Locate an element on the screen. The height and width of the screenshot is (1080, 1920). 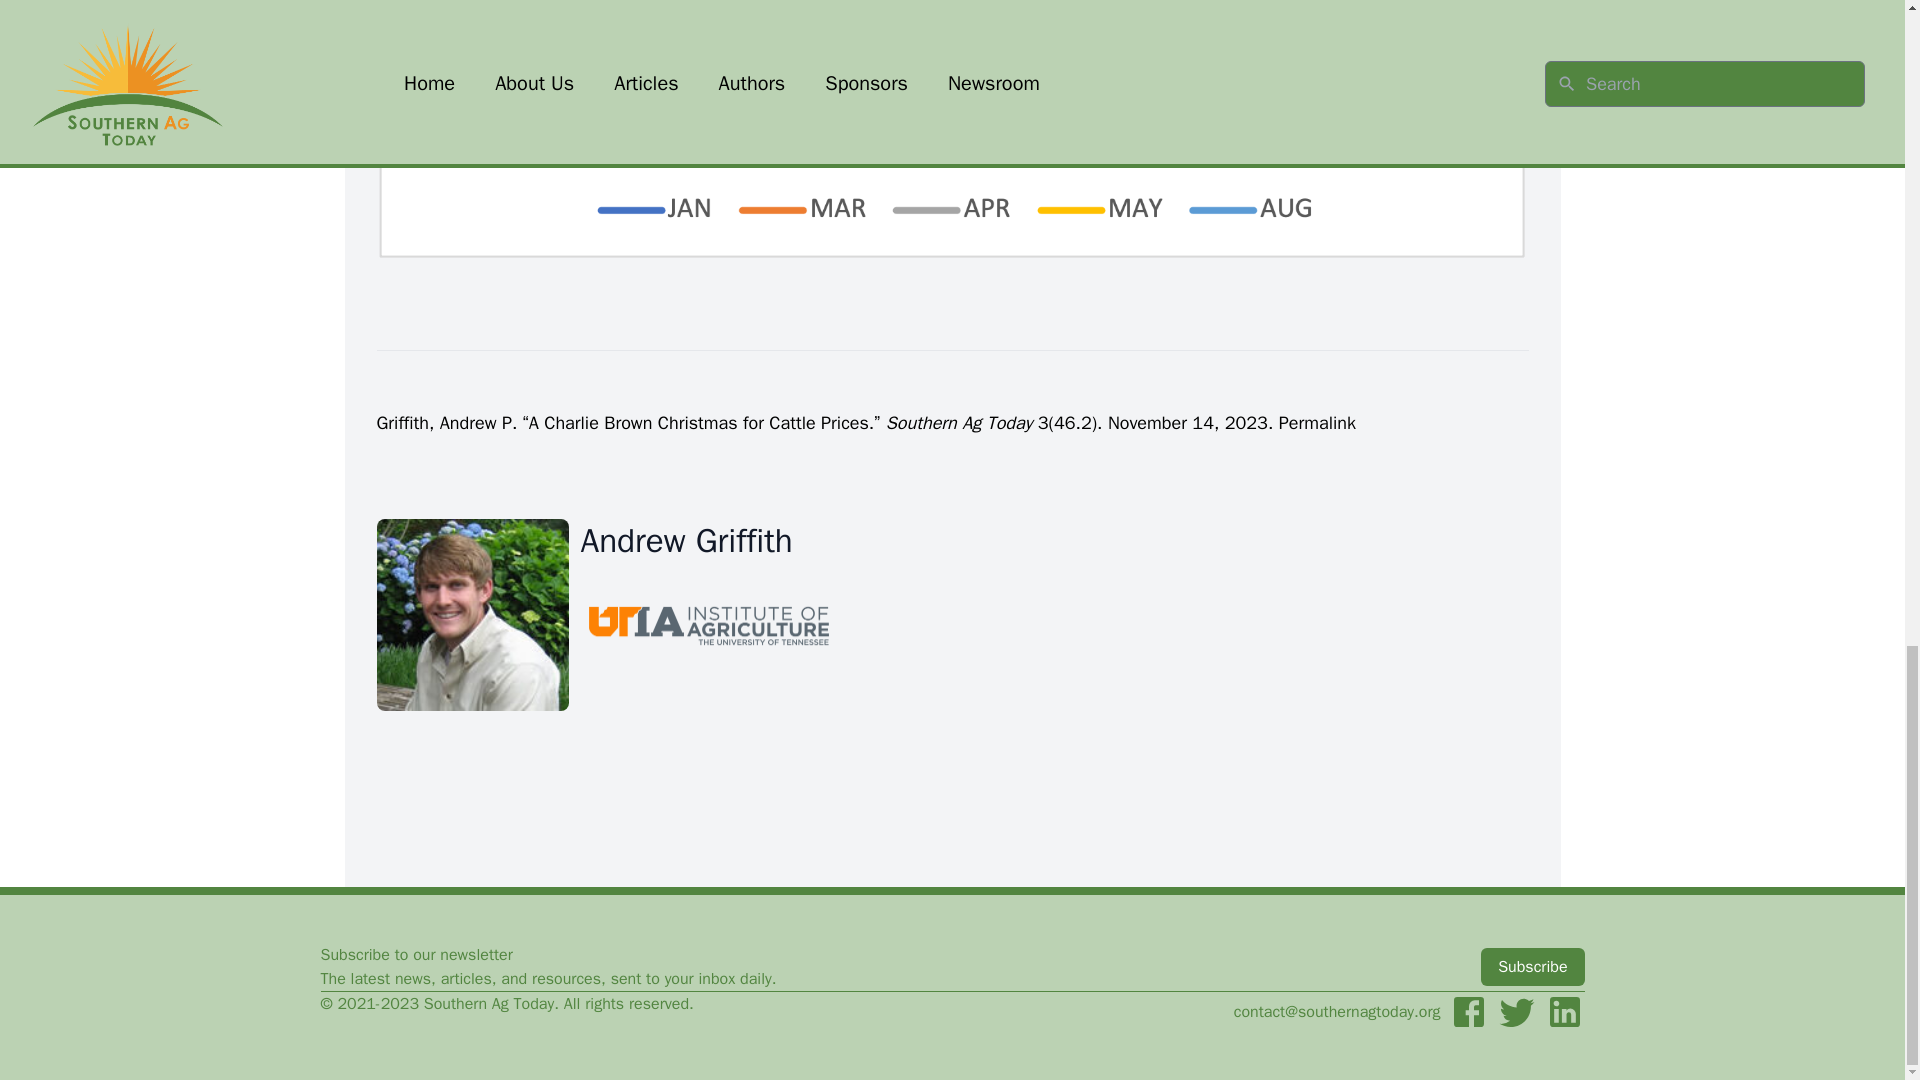
Andrew Griffith is located at coordinates (472, 614).